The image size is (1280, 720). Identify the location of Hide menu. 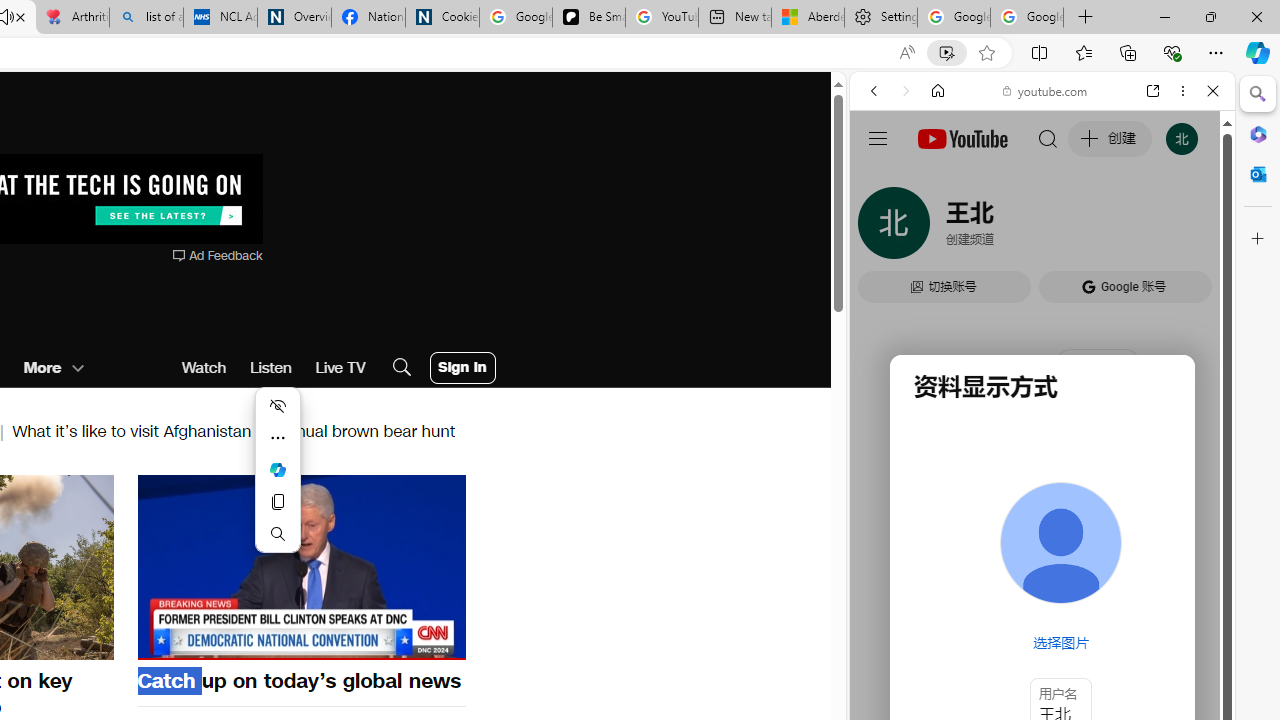
(278, 406).